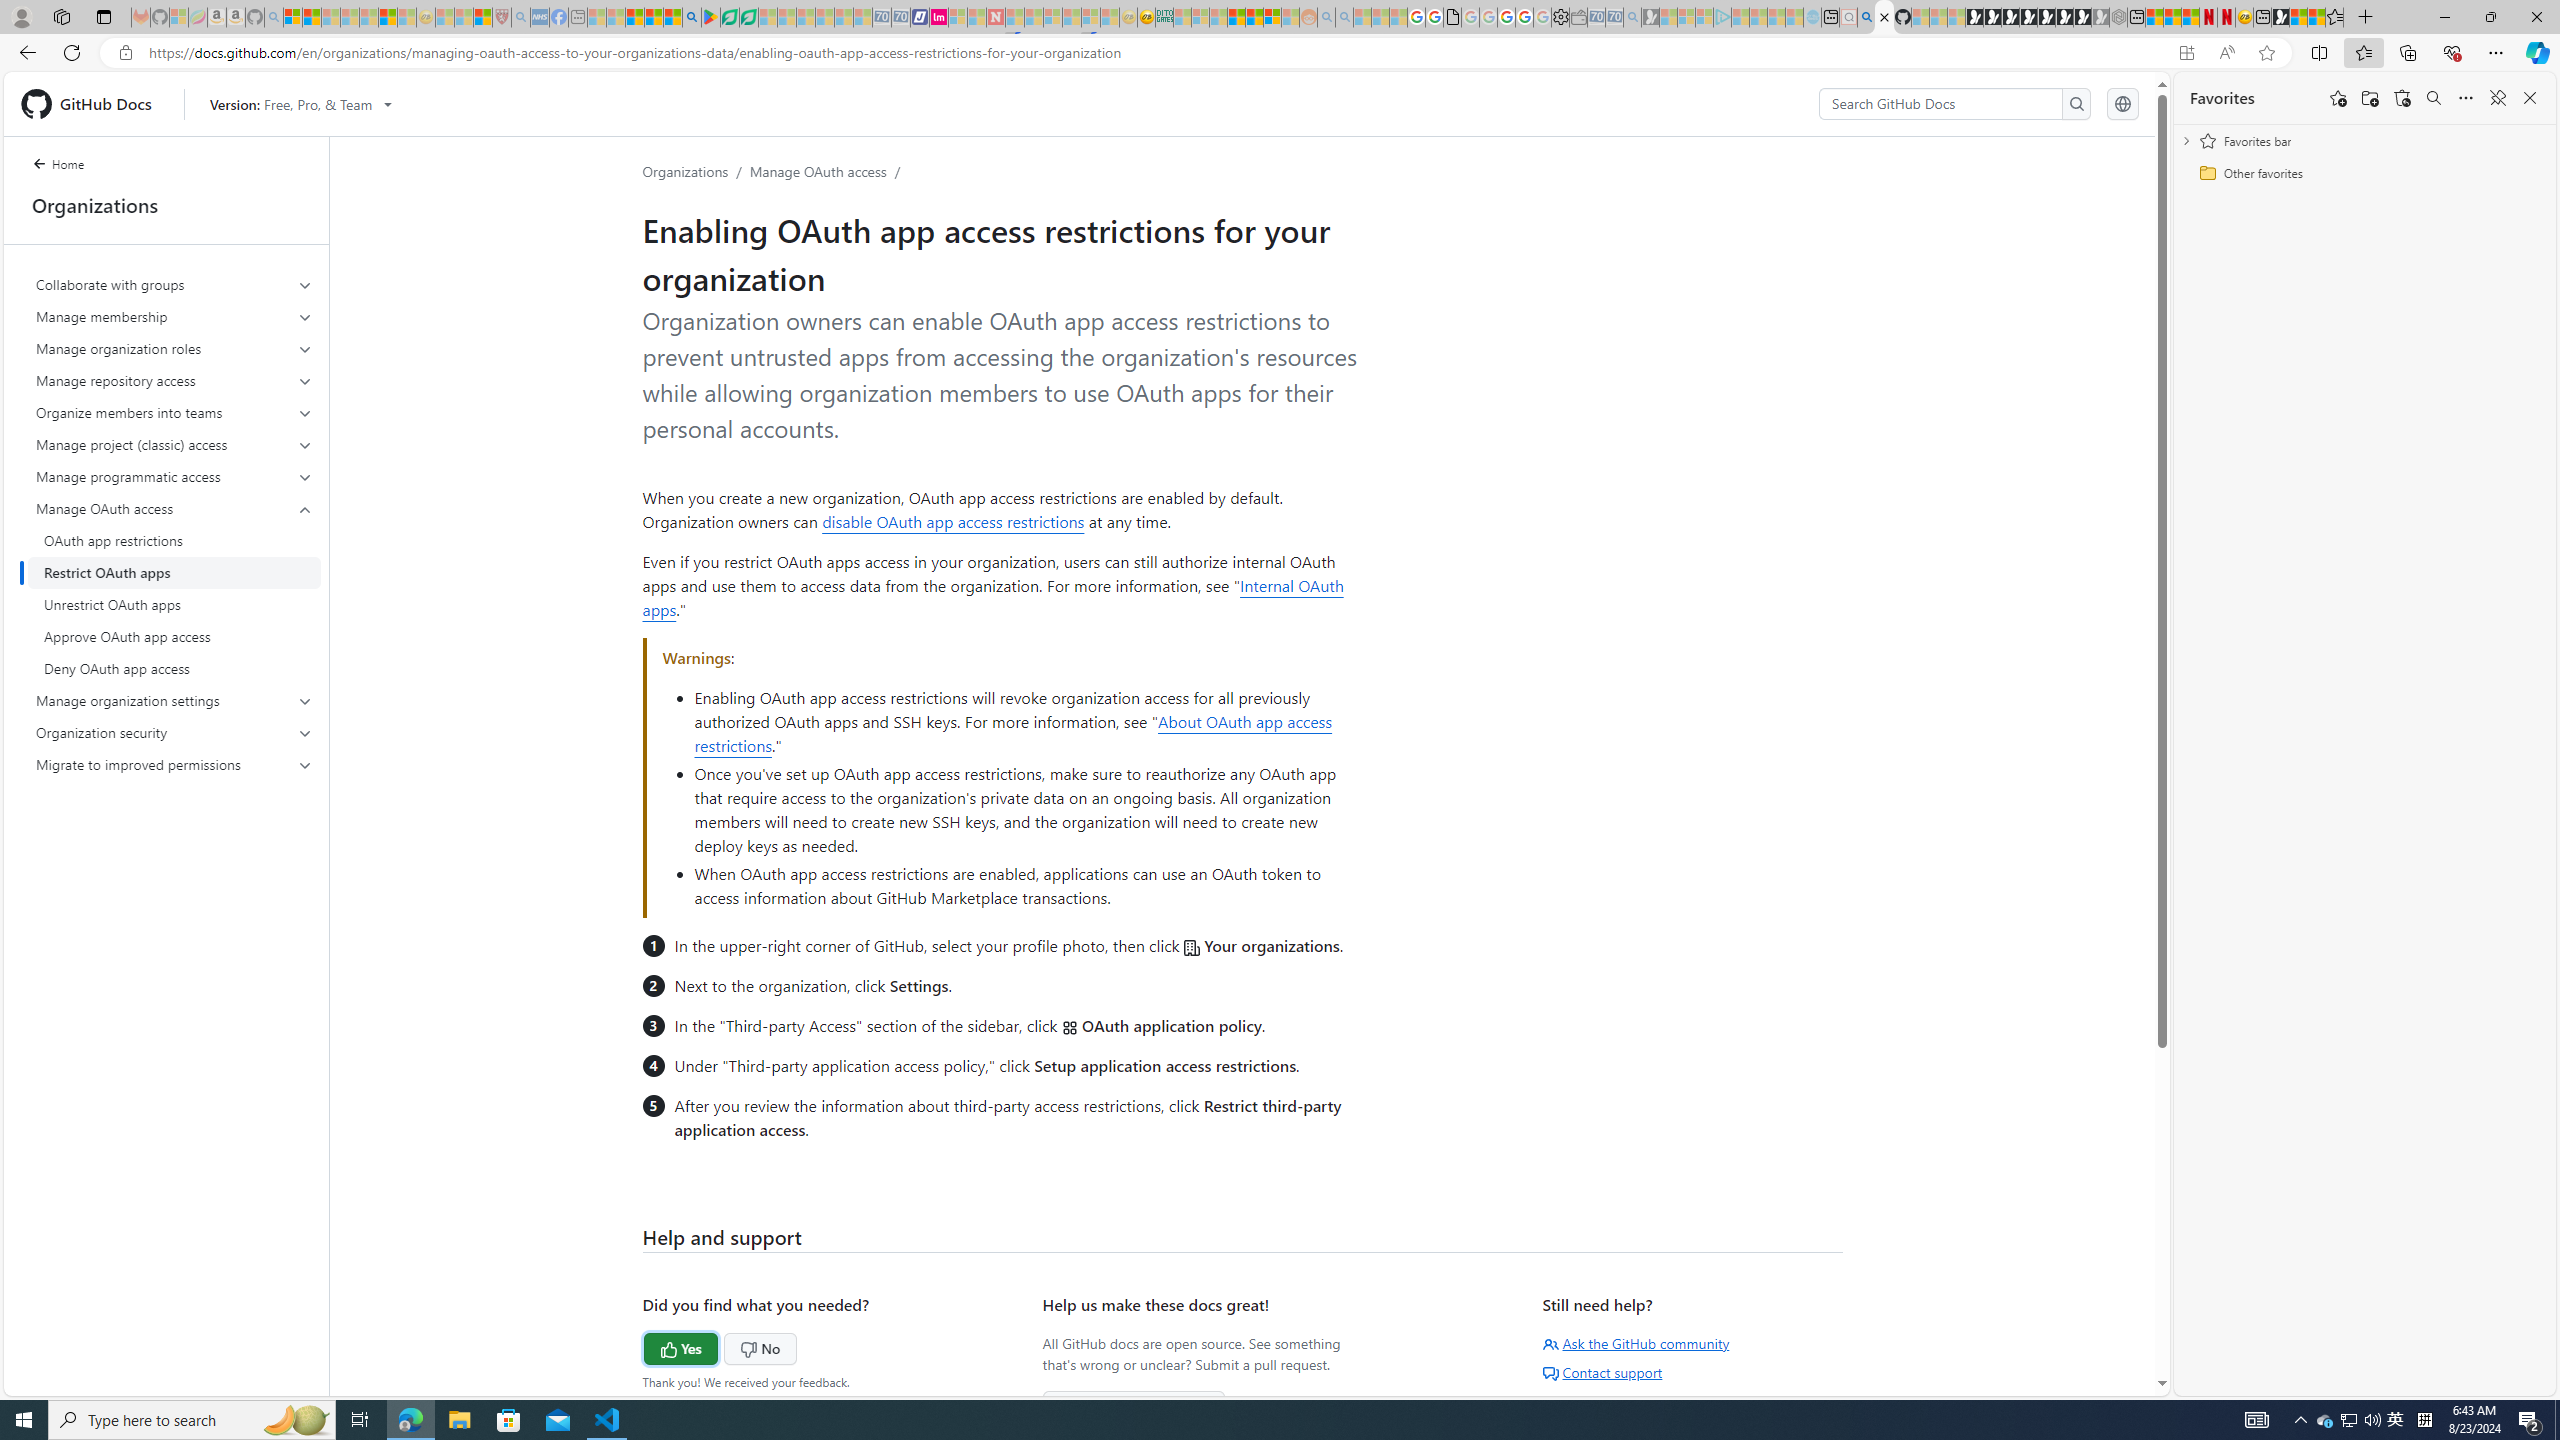  Describe the element at coordinates (2222, 98) in the screenshot. I see `Favorites` at that location.